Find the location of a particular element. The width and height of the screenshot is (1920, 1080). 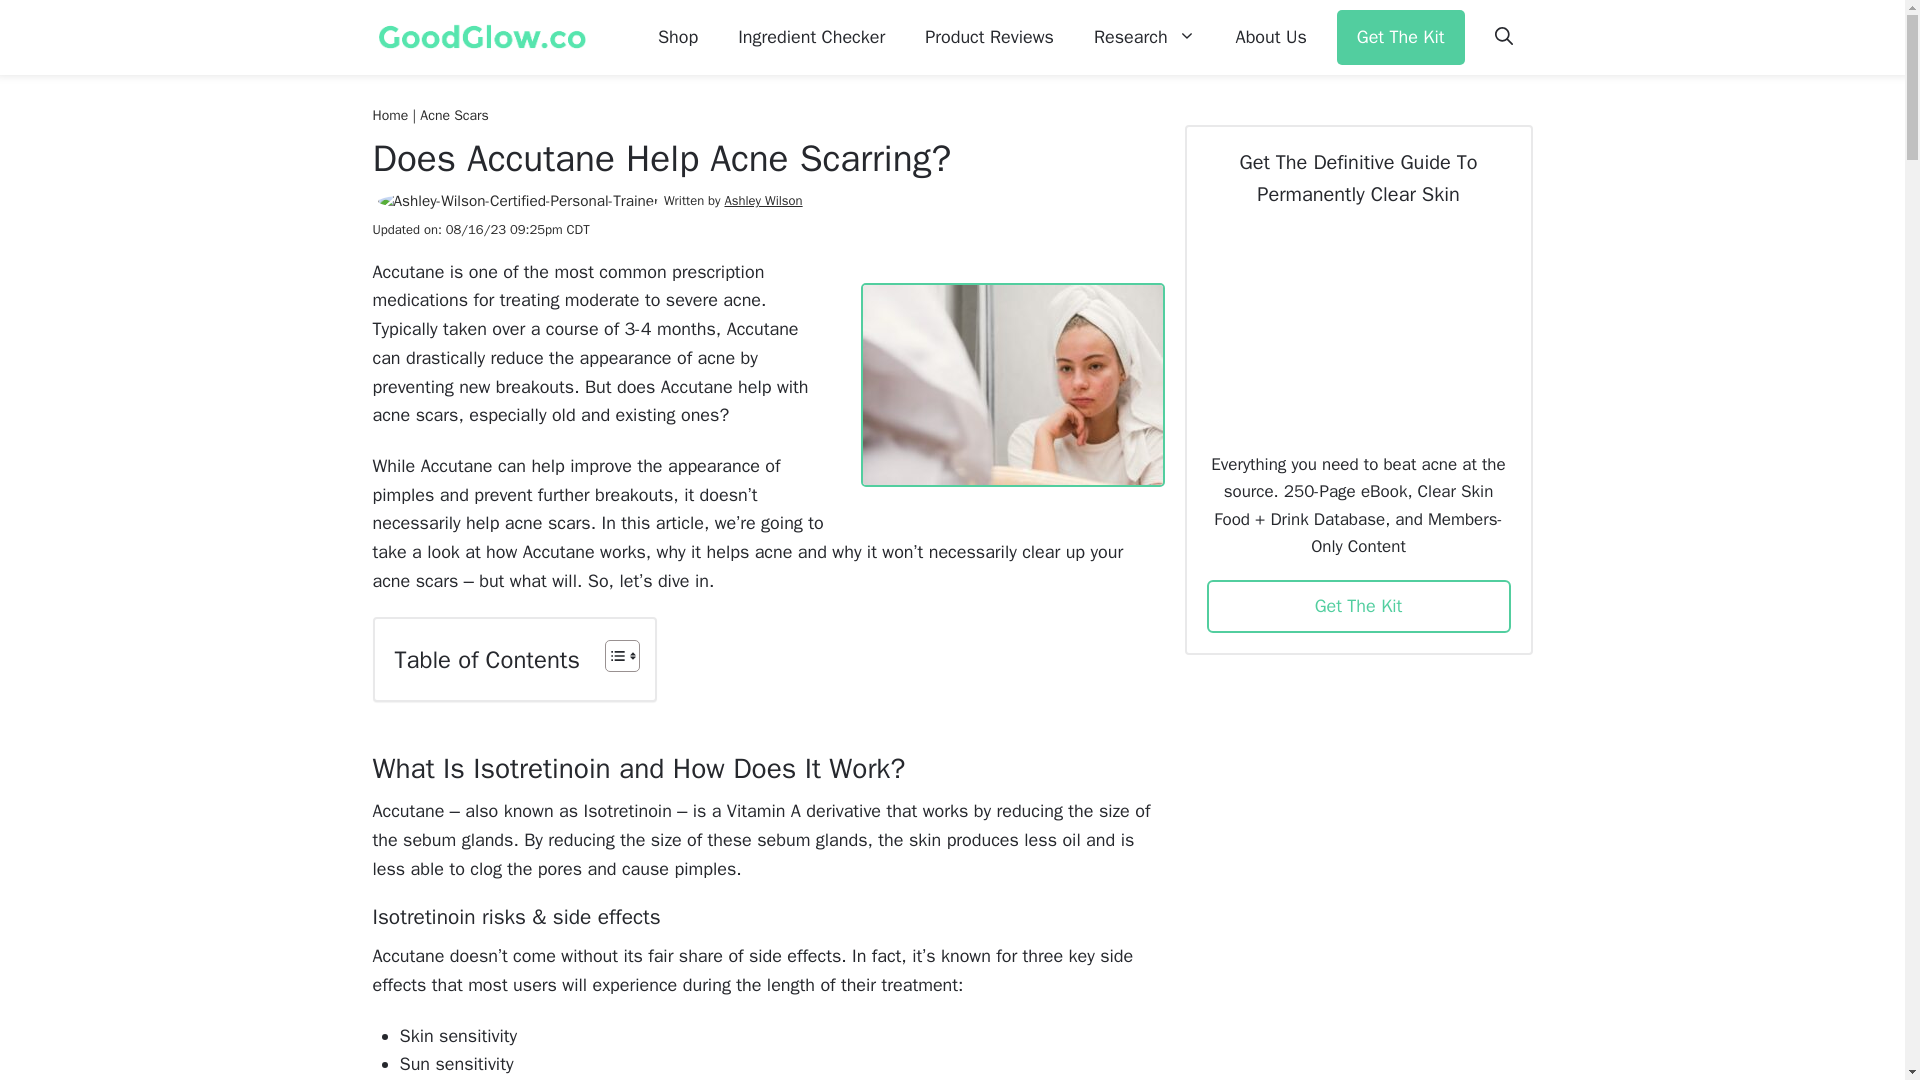

Acne Scars is located at coordinates (454, 115).